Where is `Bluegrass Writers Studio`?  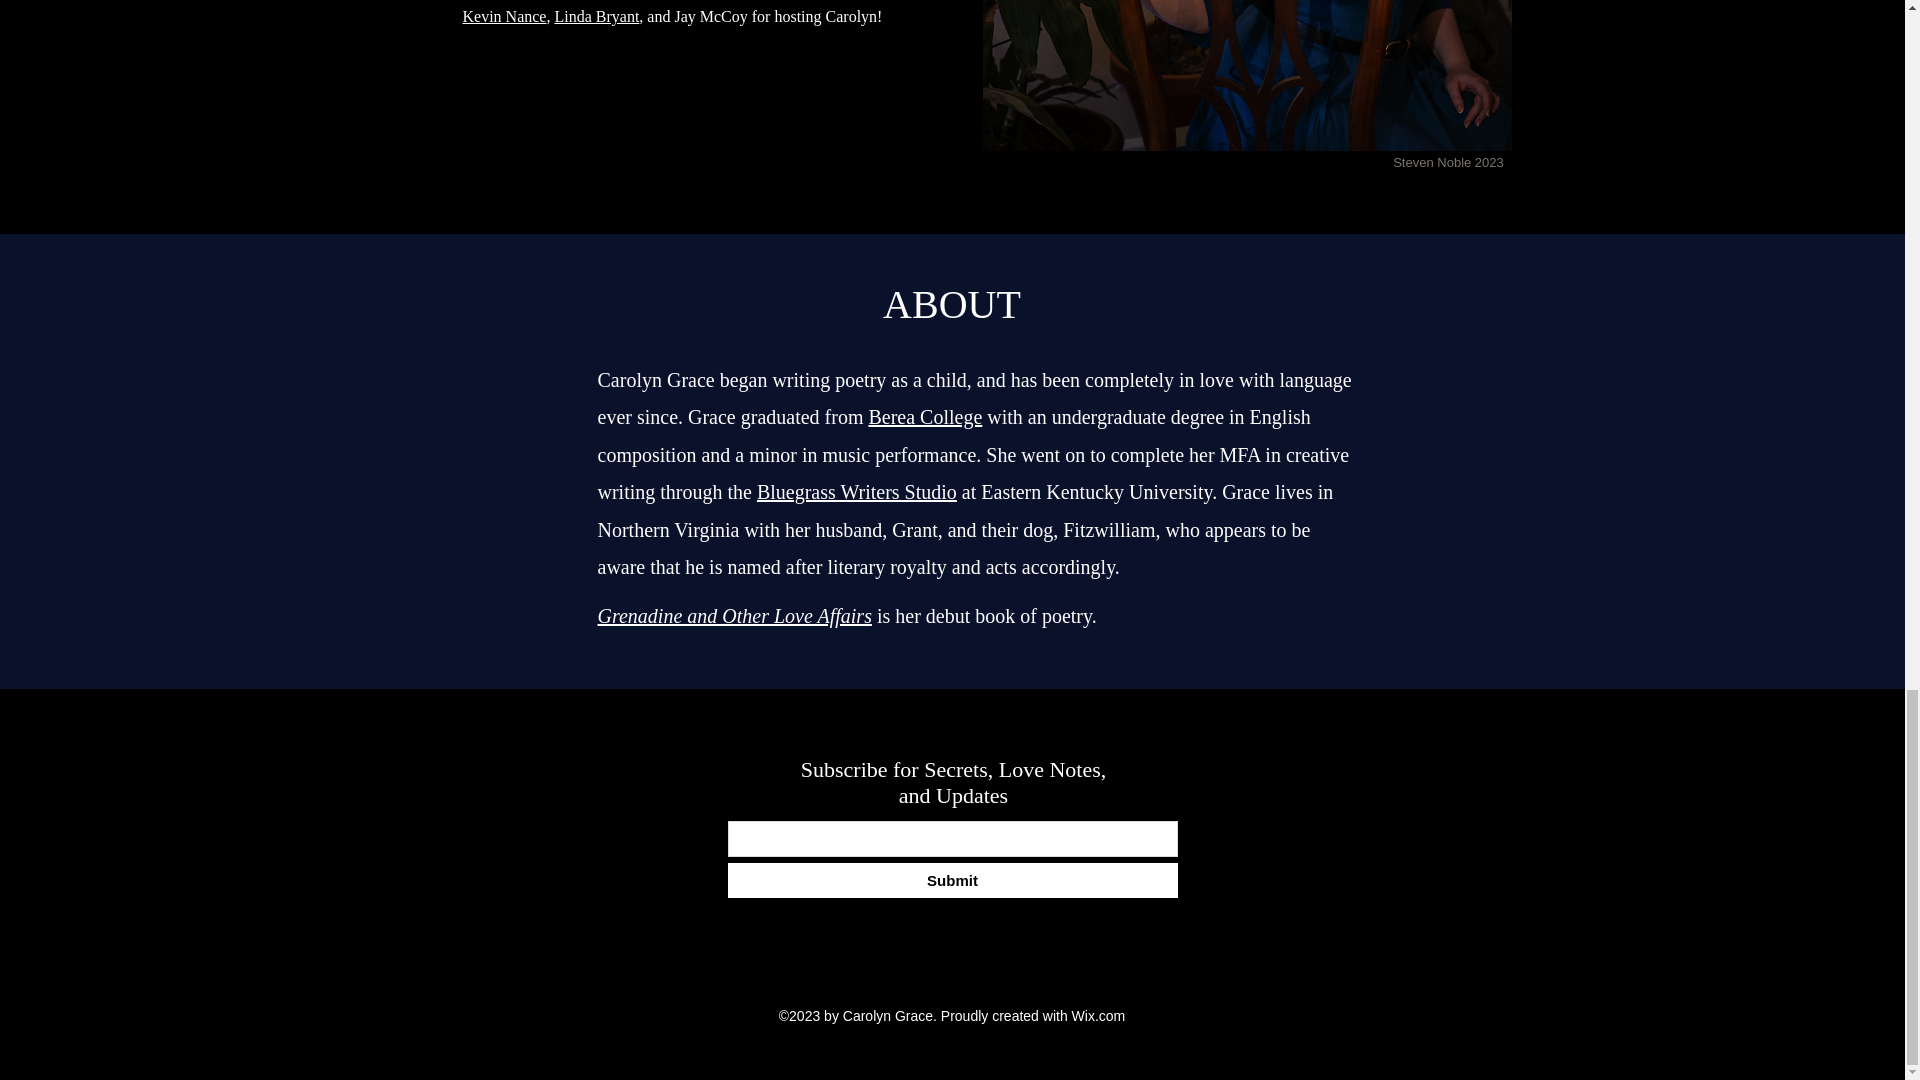
Bluegrass Writers Studio is located at coordinates (856, 492).